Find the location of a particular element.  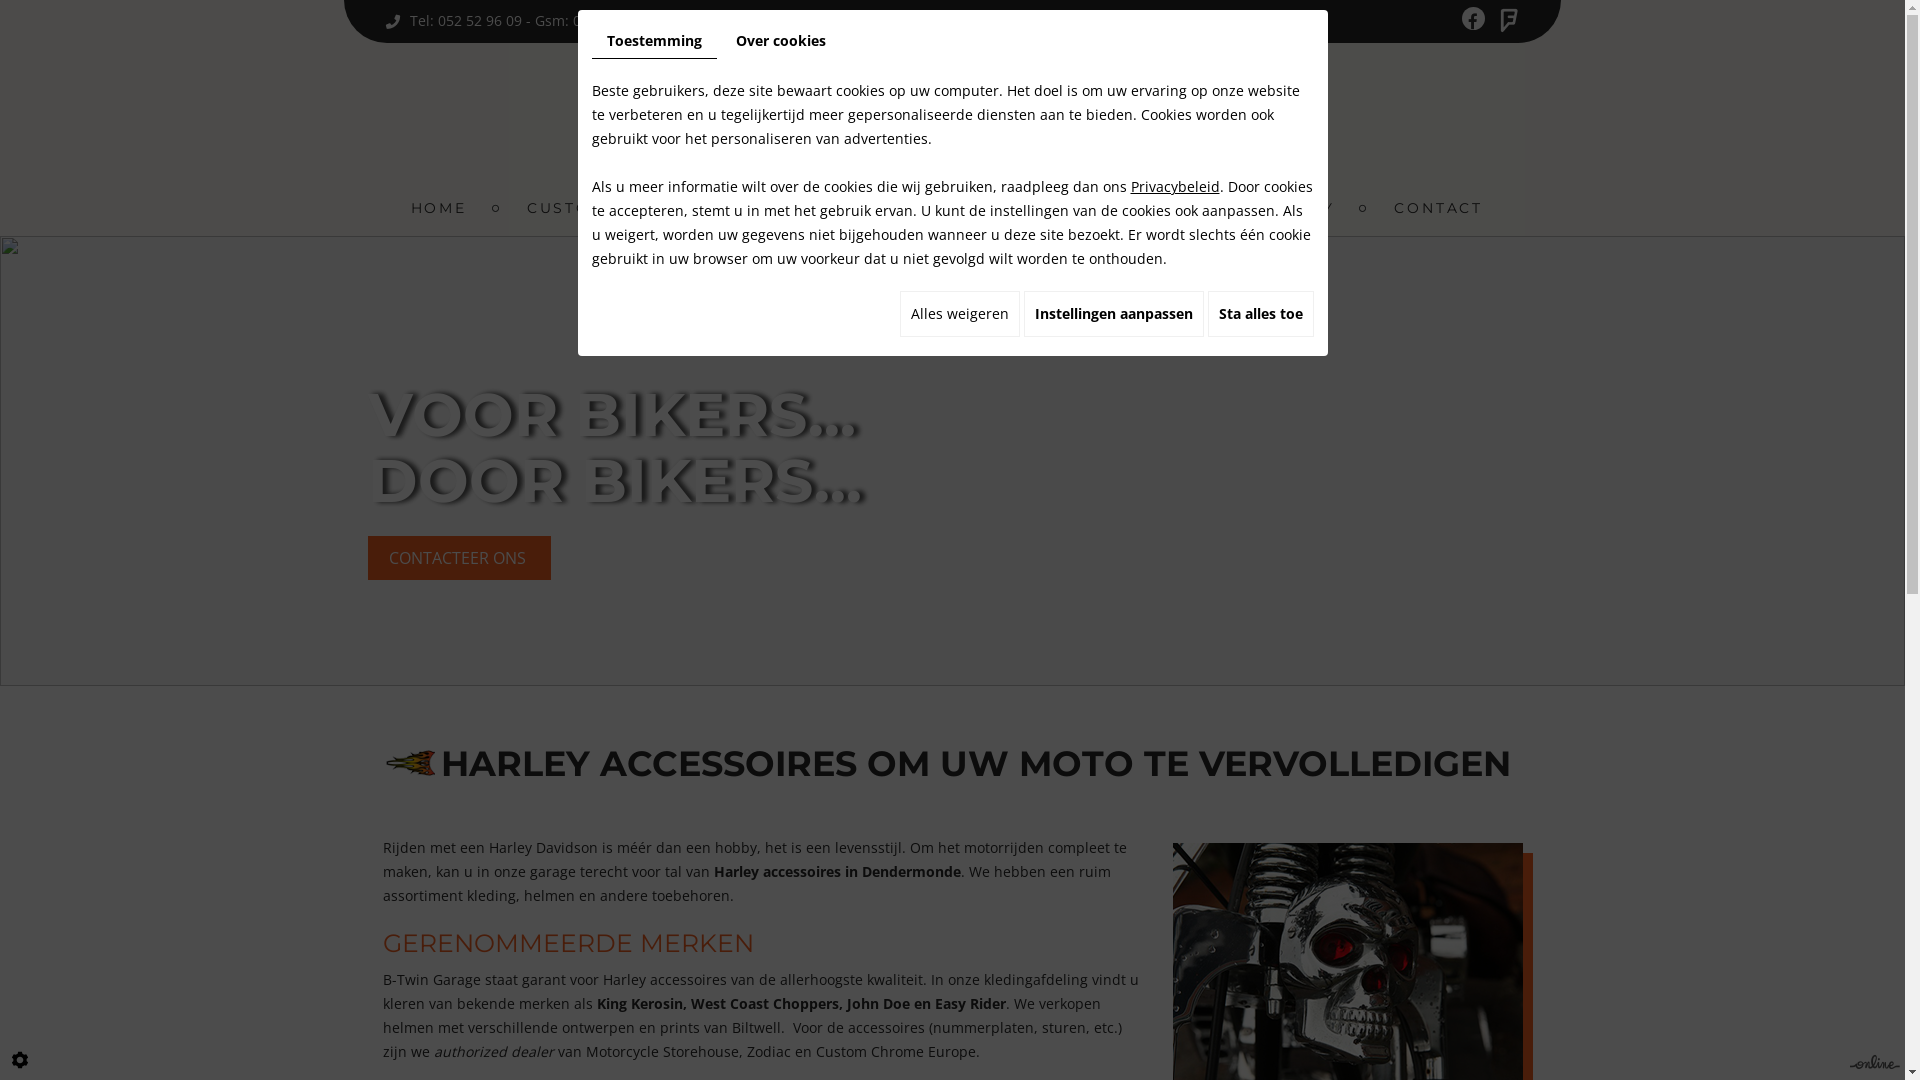

Over cookies is located at coordinates (780, 41).